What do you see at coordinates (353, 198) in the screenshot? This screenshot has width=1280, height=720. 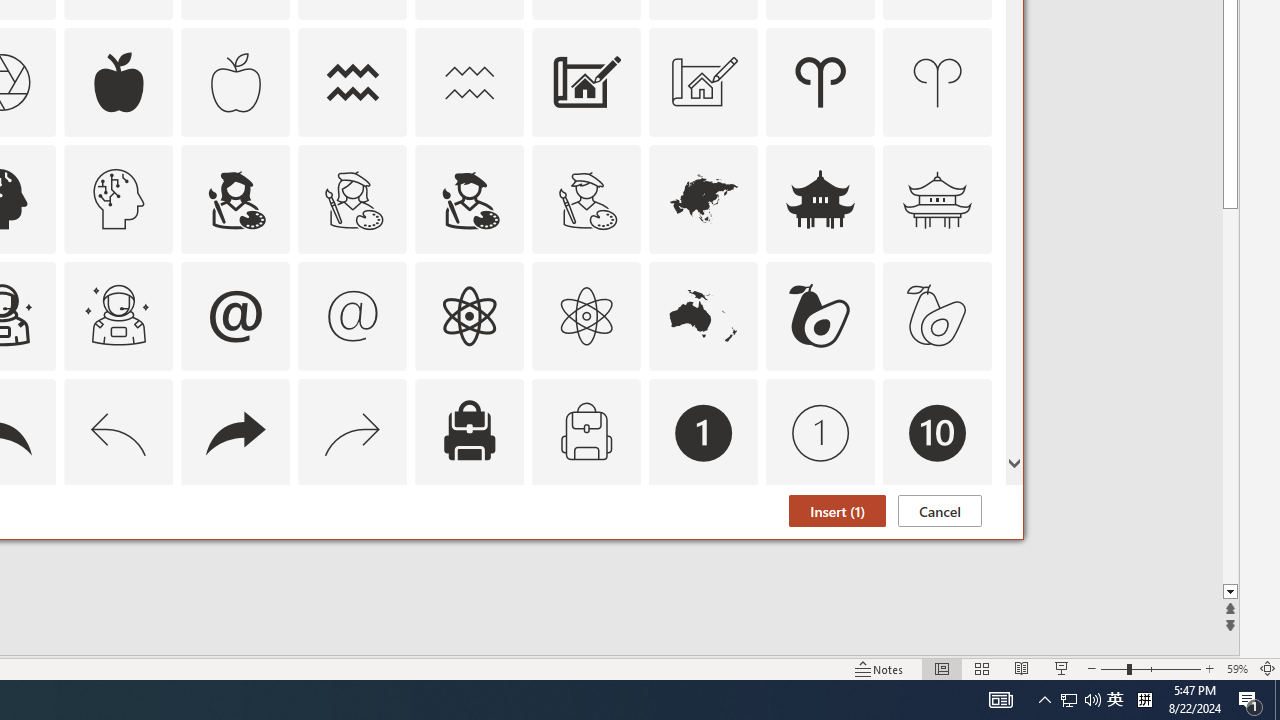 I see `AutomationID: Icons_ArtistFemale_M` at bounding box center [353, 198].